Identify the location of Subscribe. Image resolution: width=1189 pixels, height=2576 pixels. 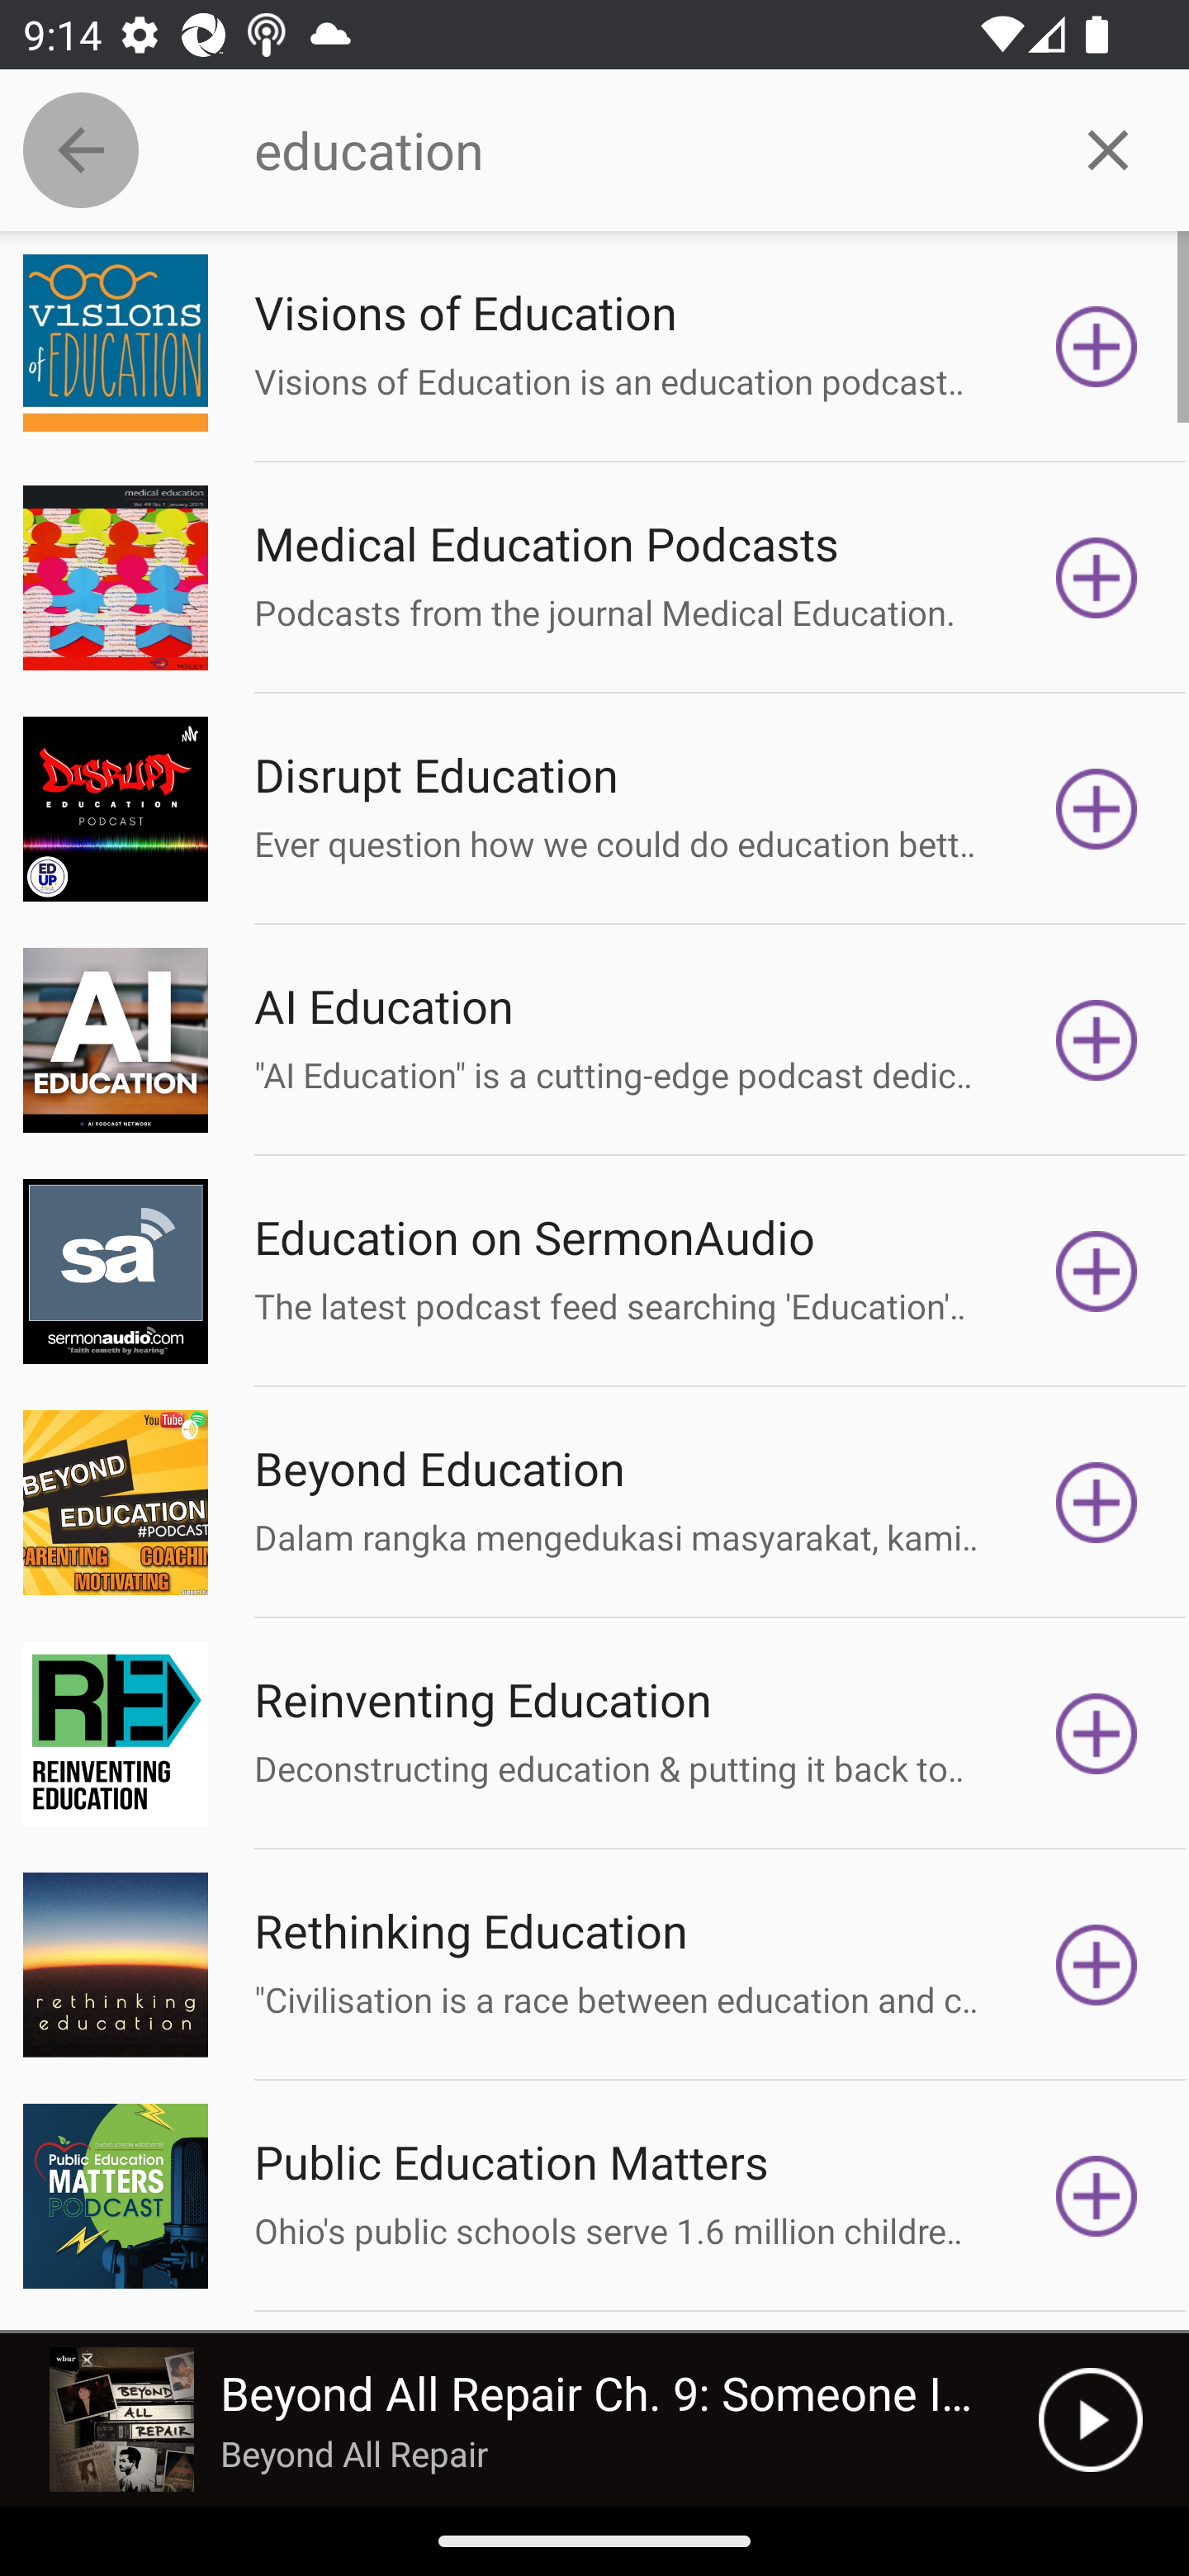
(1097, 1965).